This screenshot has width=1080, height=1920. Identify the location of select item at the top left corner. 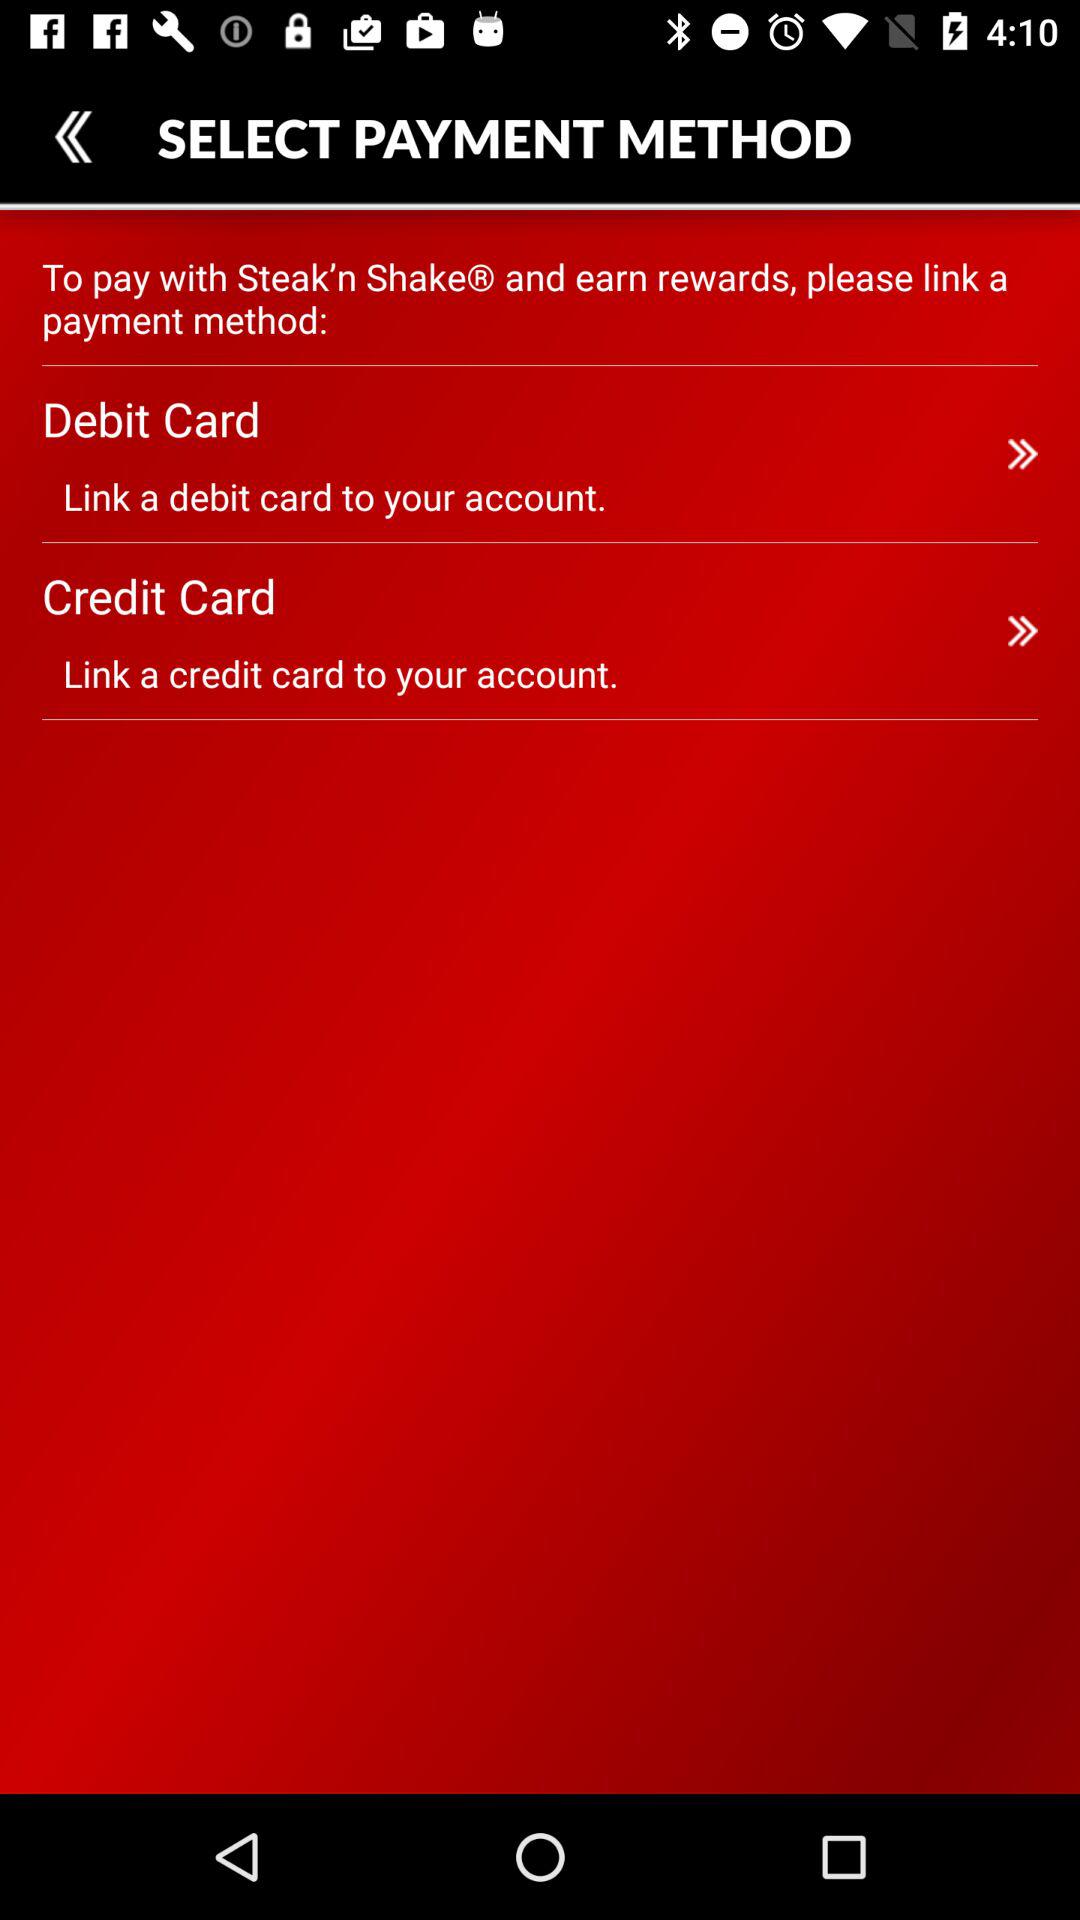
(73, 136).